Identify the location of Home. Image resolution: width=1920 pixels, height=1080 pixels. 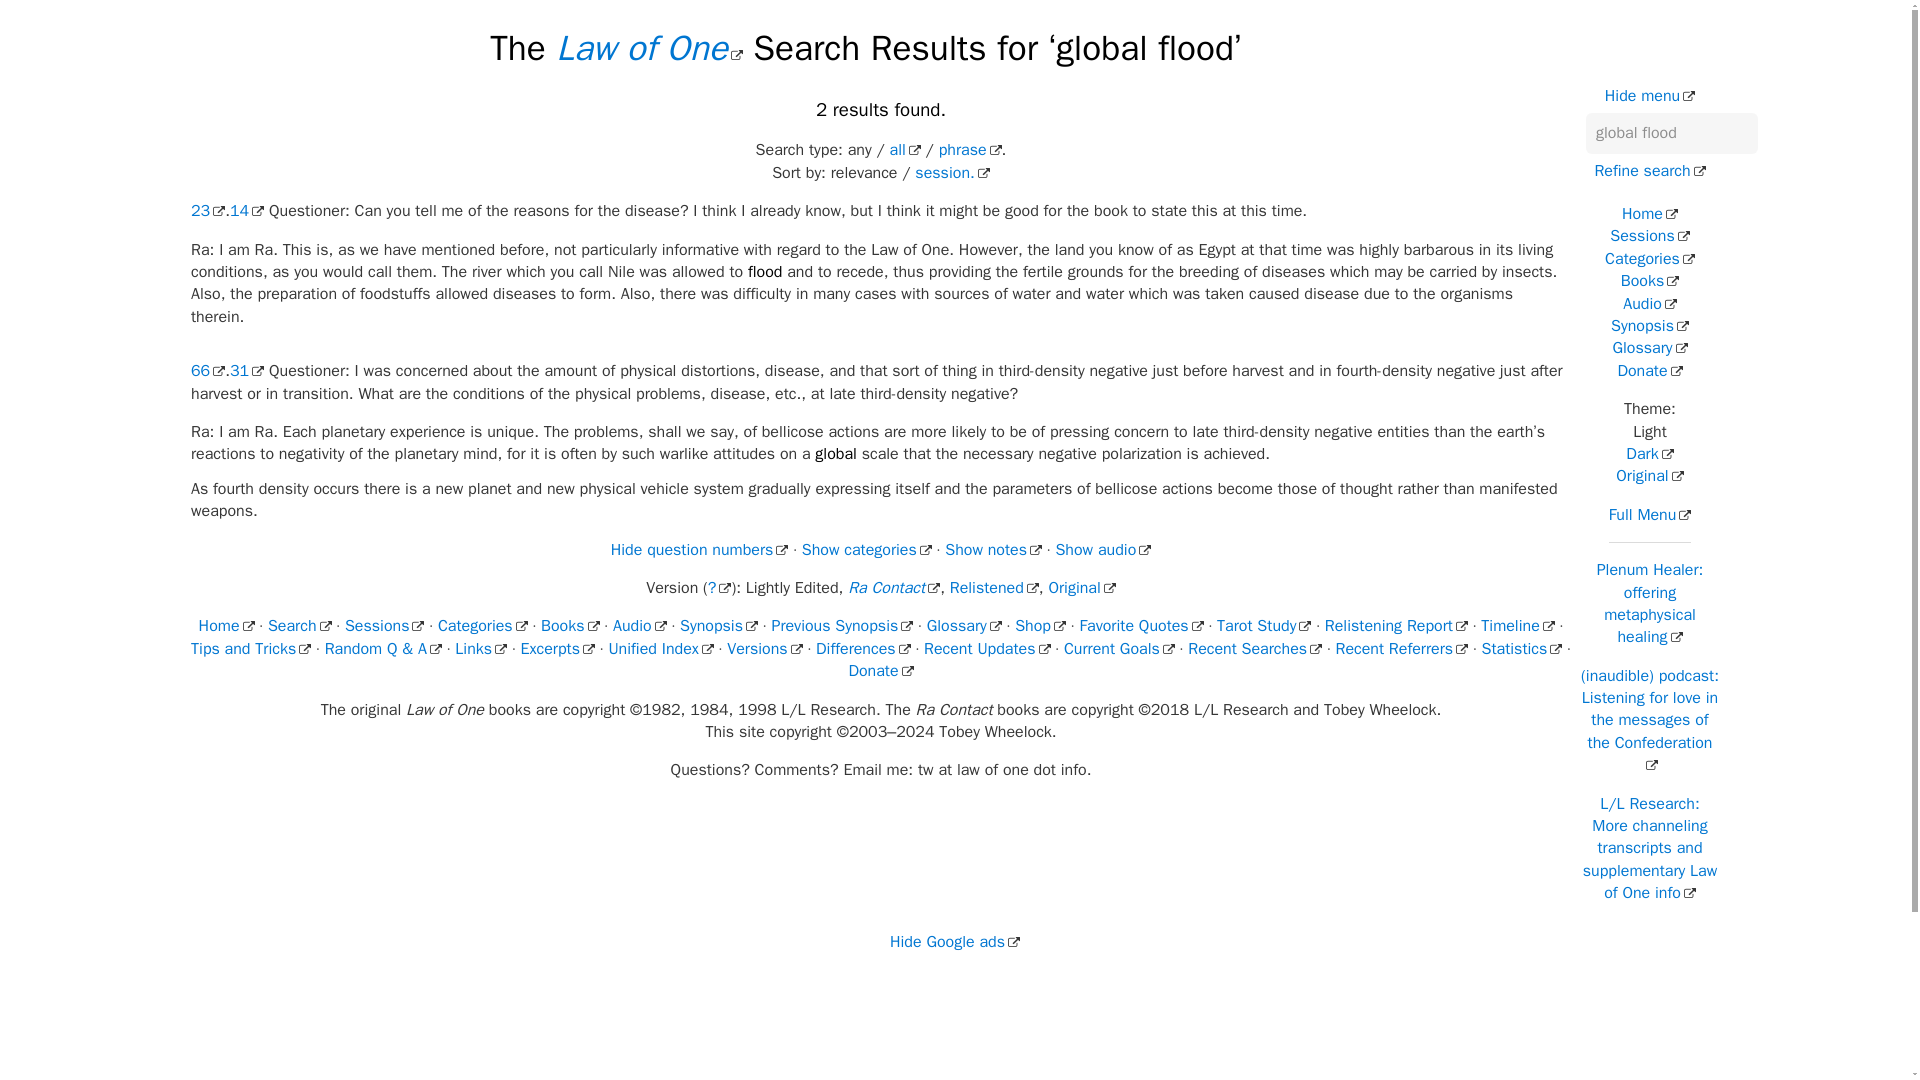
(227, 626).